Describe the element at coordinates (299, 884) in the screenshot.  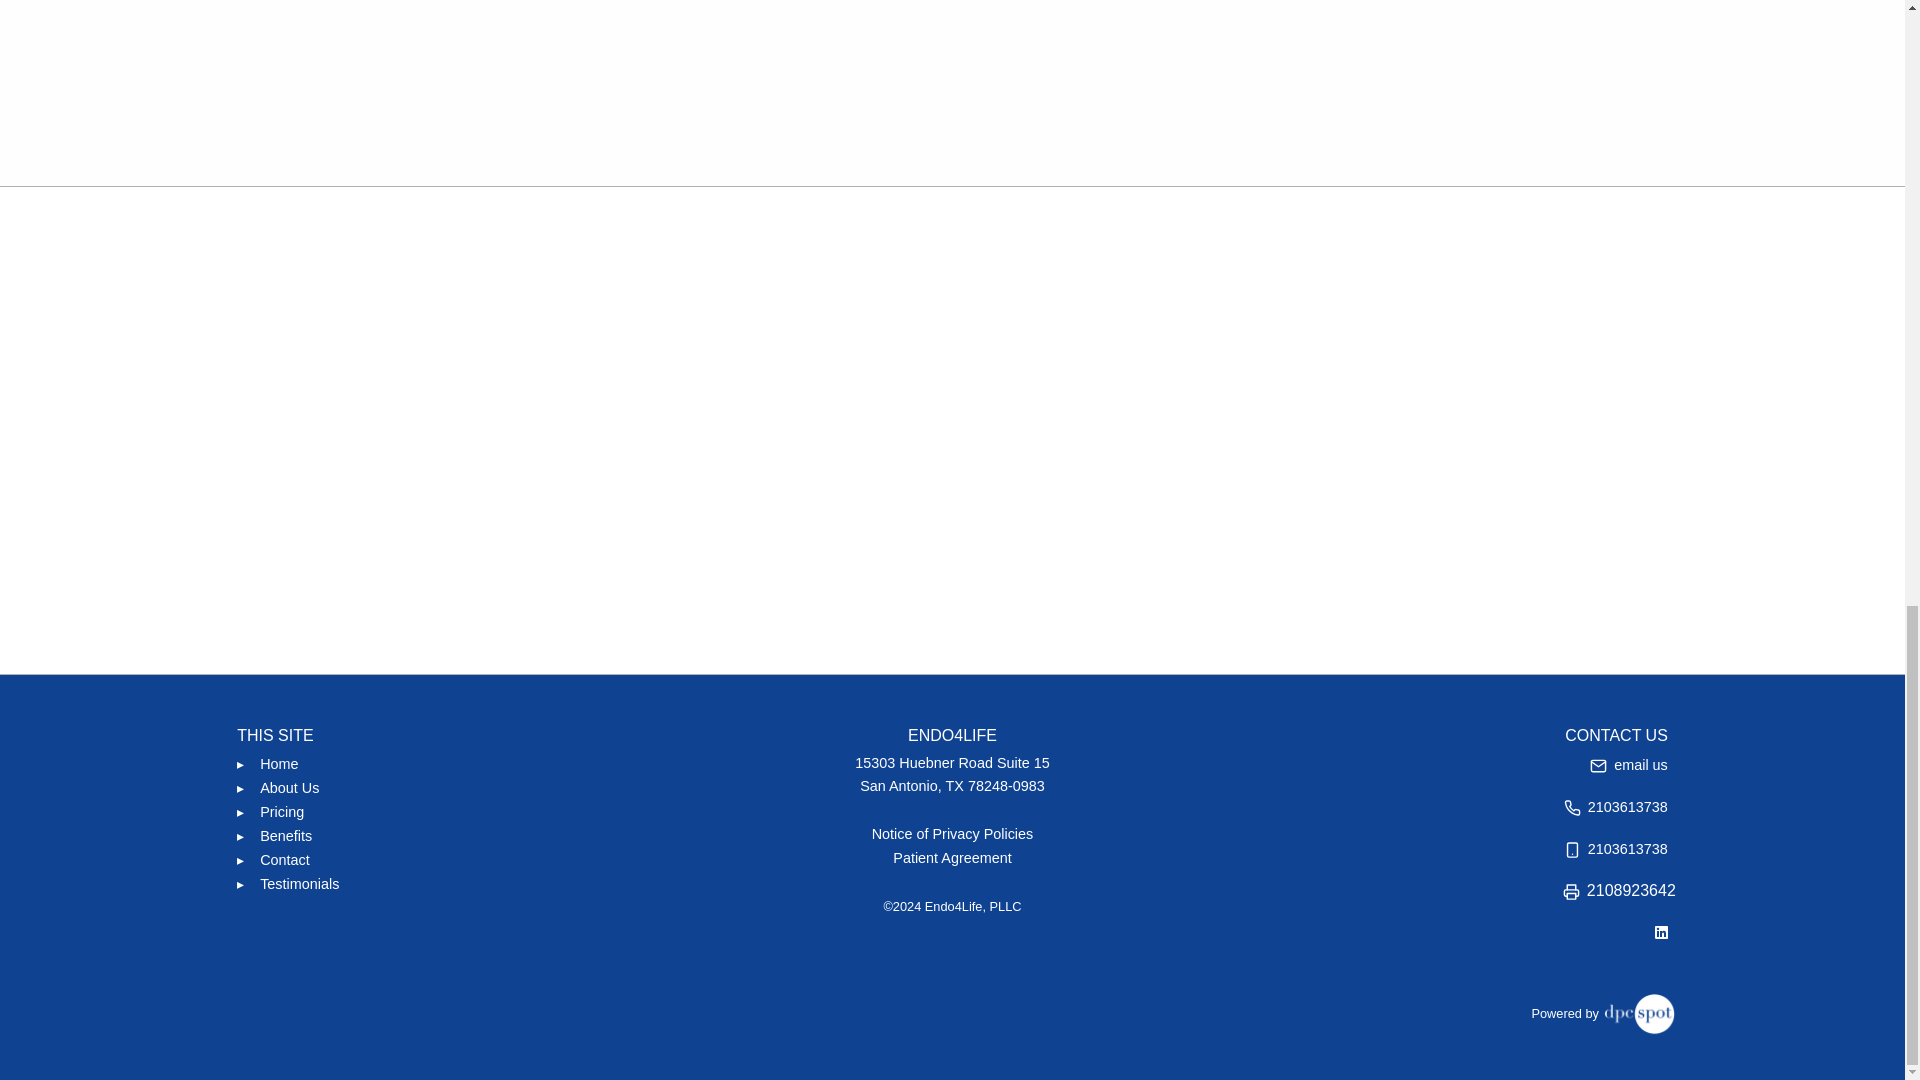
I see `Testimonials` at that location.